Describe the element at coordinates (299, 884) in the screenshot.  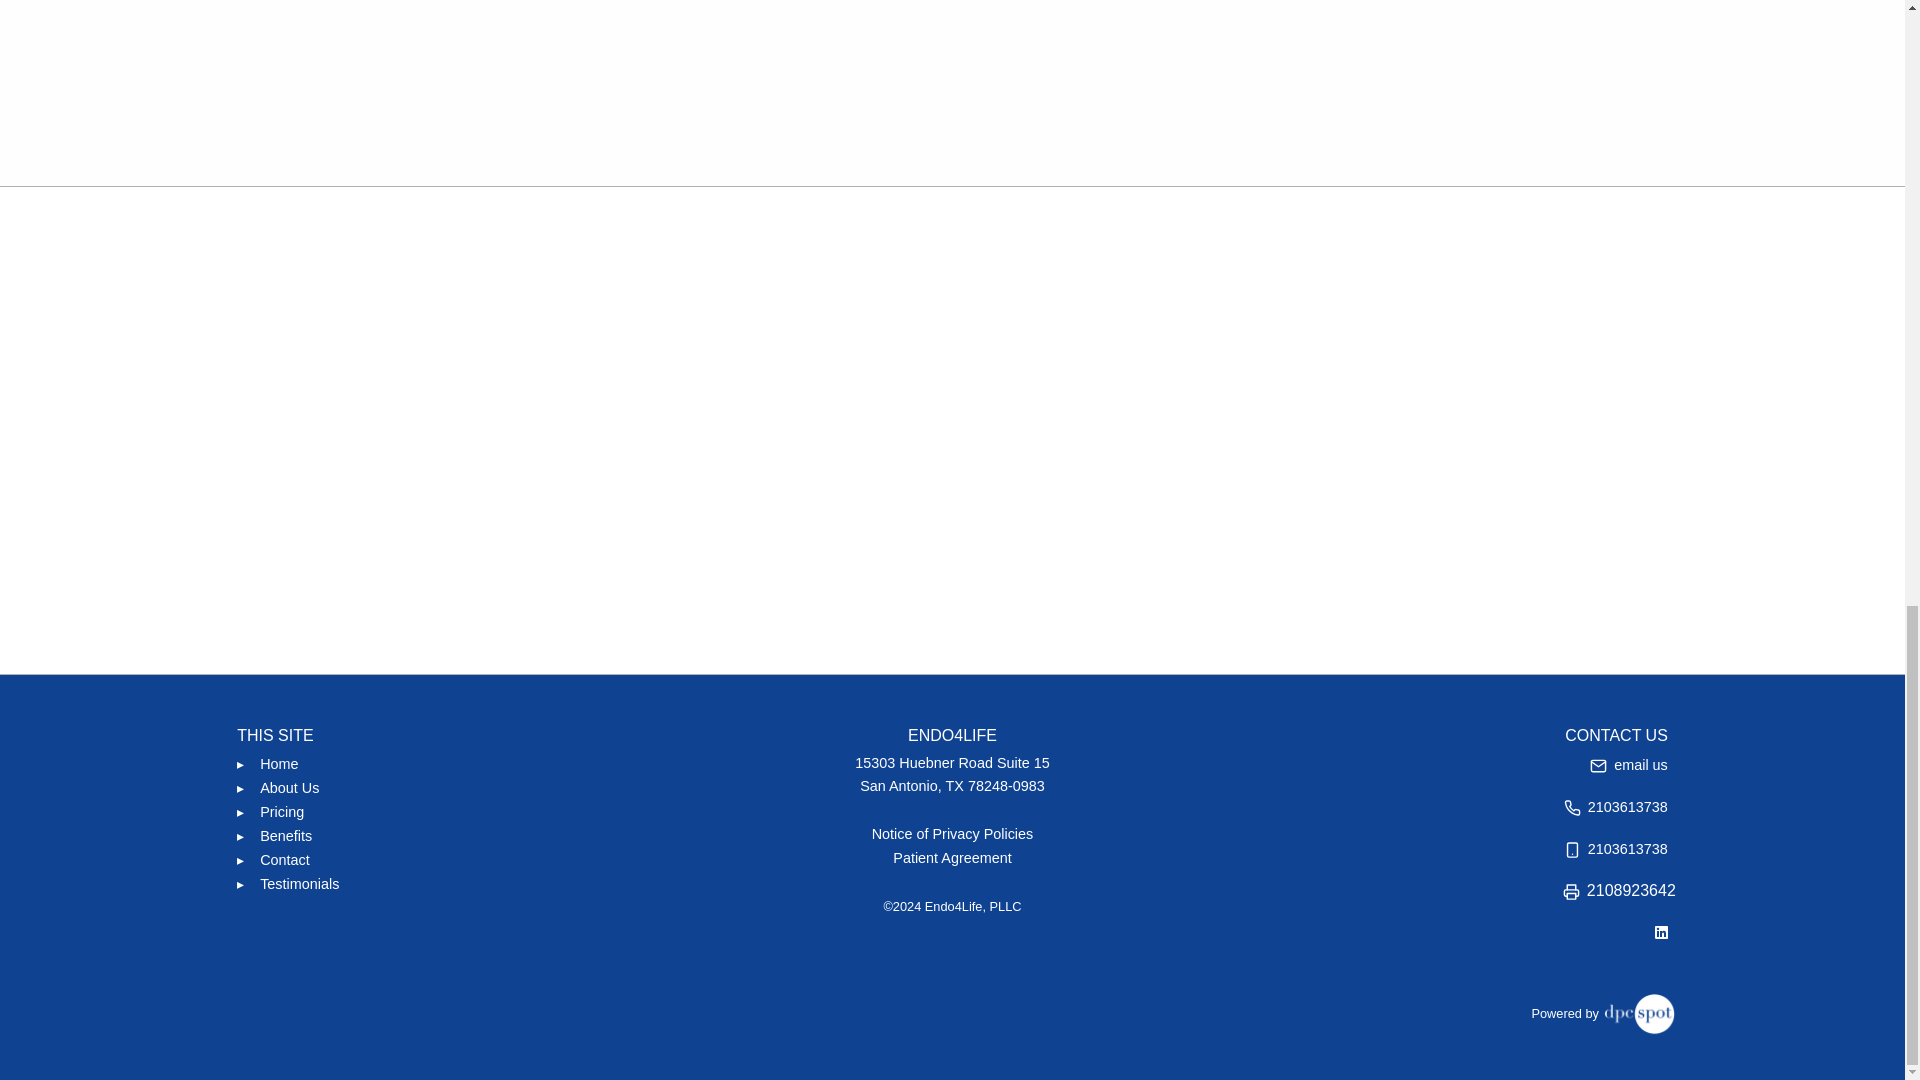
I see `Testimonials` at that location.